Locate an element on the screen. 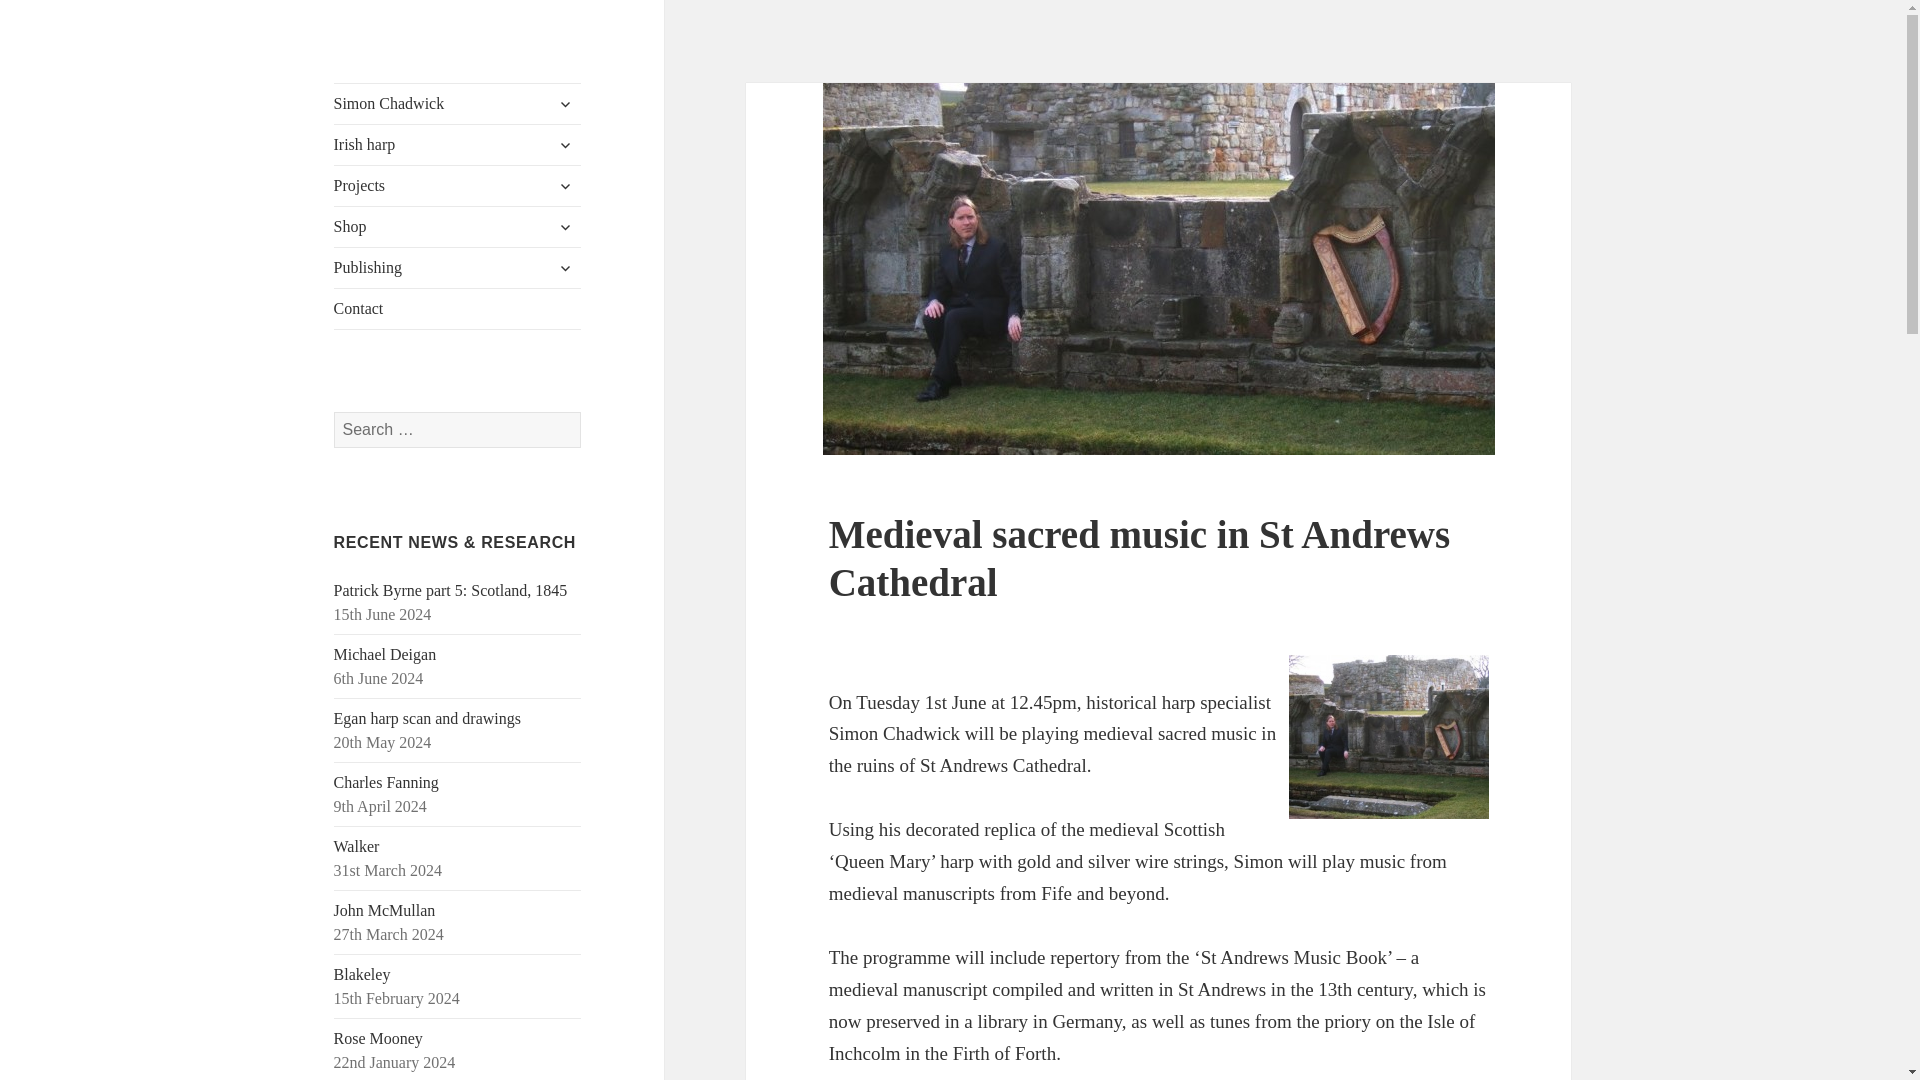 The image size is (1920, 1080). expand child menu is located at coordinates (565, 268).